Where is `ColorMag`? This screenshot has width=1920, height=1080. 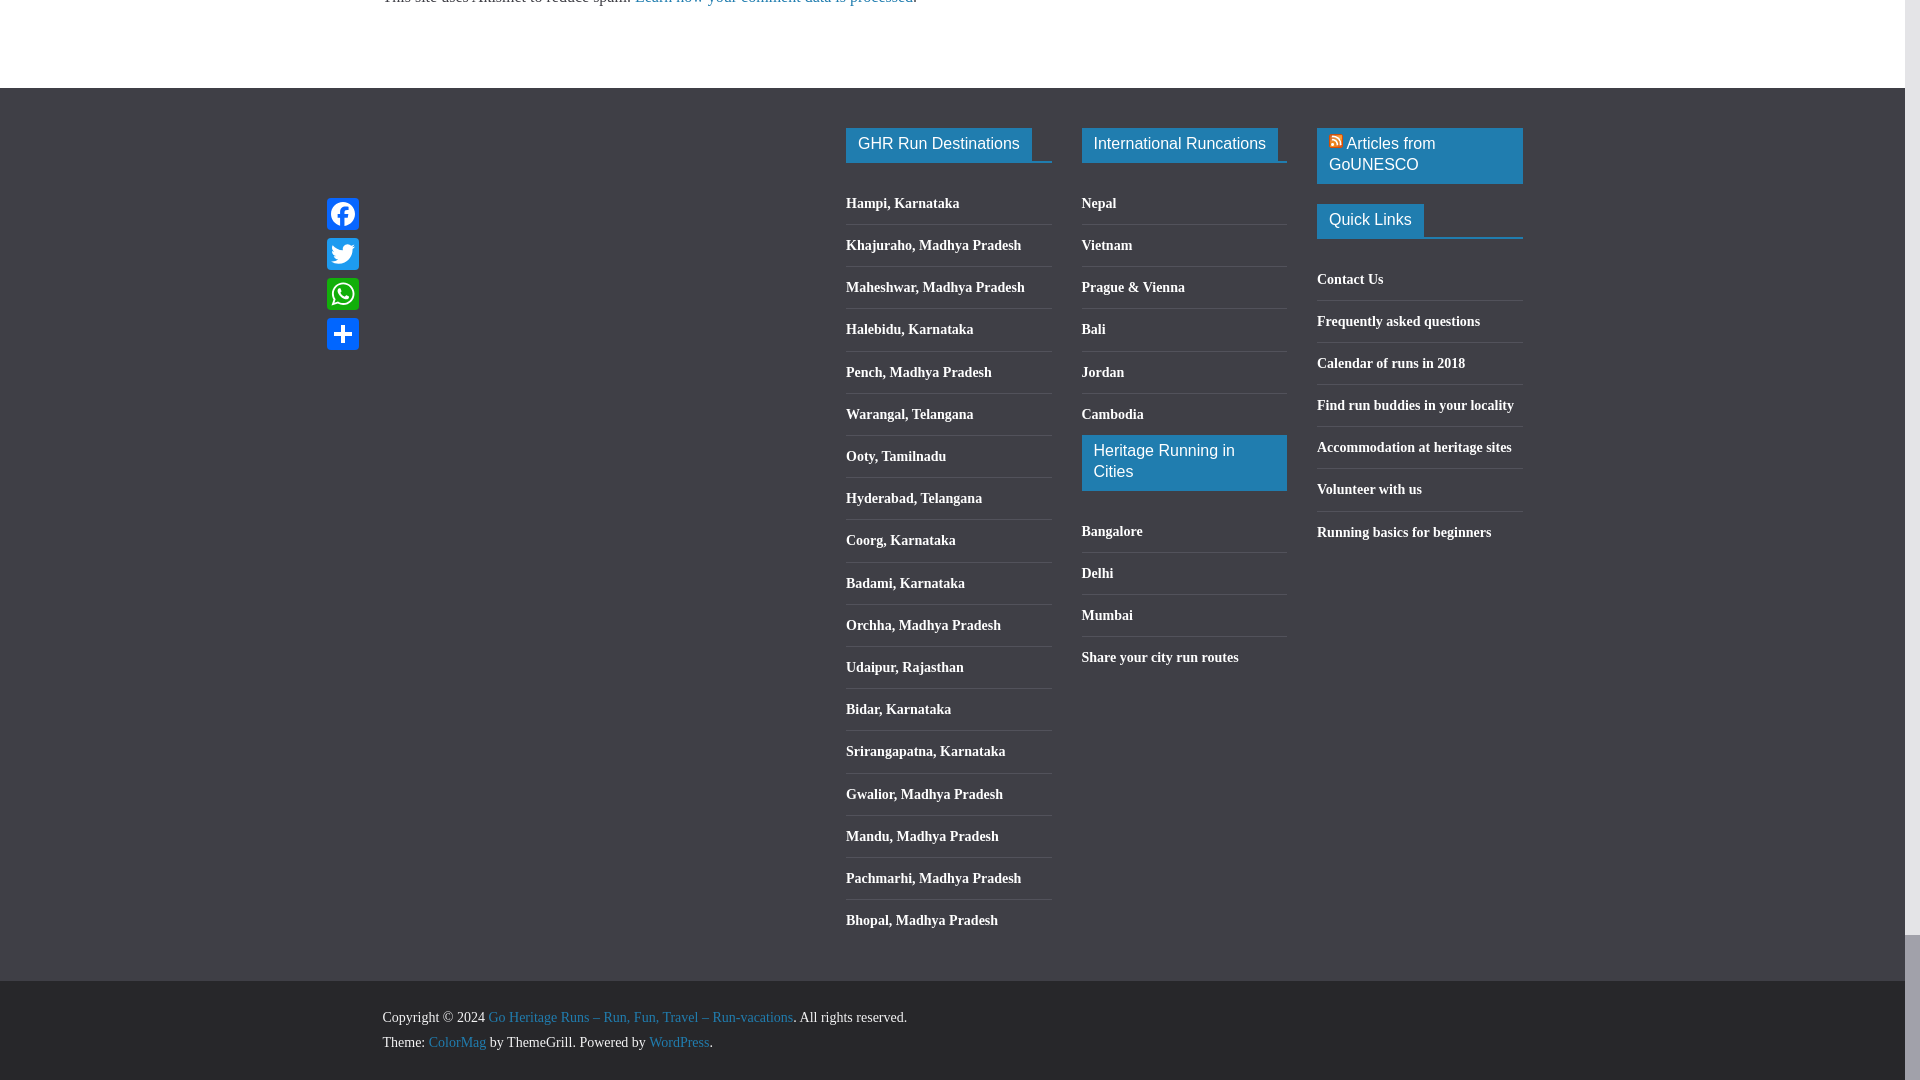 ColorMag is located at coordinates (458, 1042).